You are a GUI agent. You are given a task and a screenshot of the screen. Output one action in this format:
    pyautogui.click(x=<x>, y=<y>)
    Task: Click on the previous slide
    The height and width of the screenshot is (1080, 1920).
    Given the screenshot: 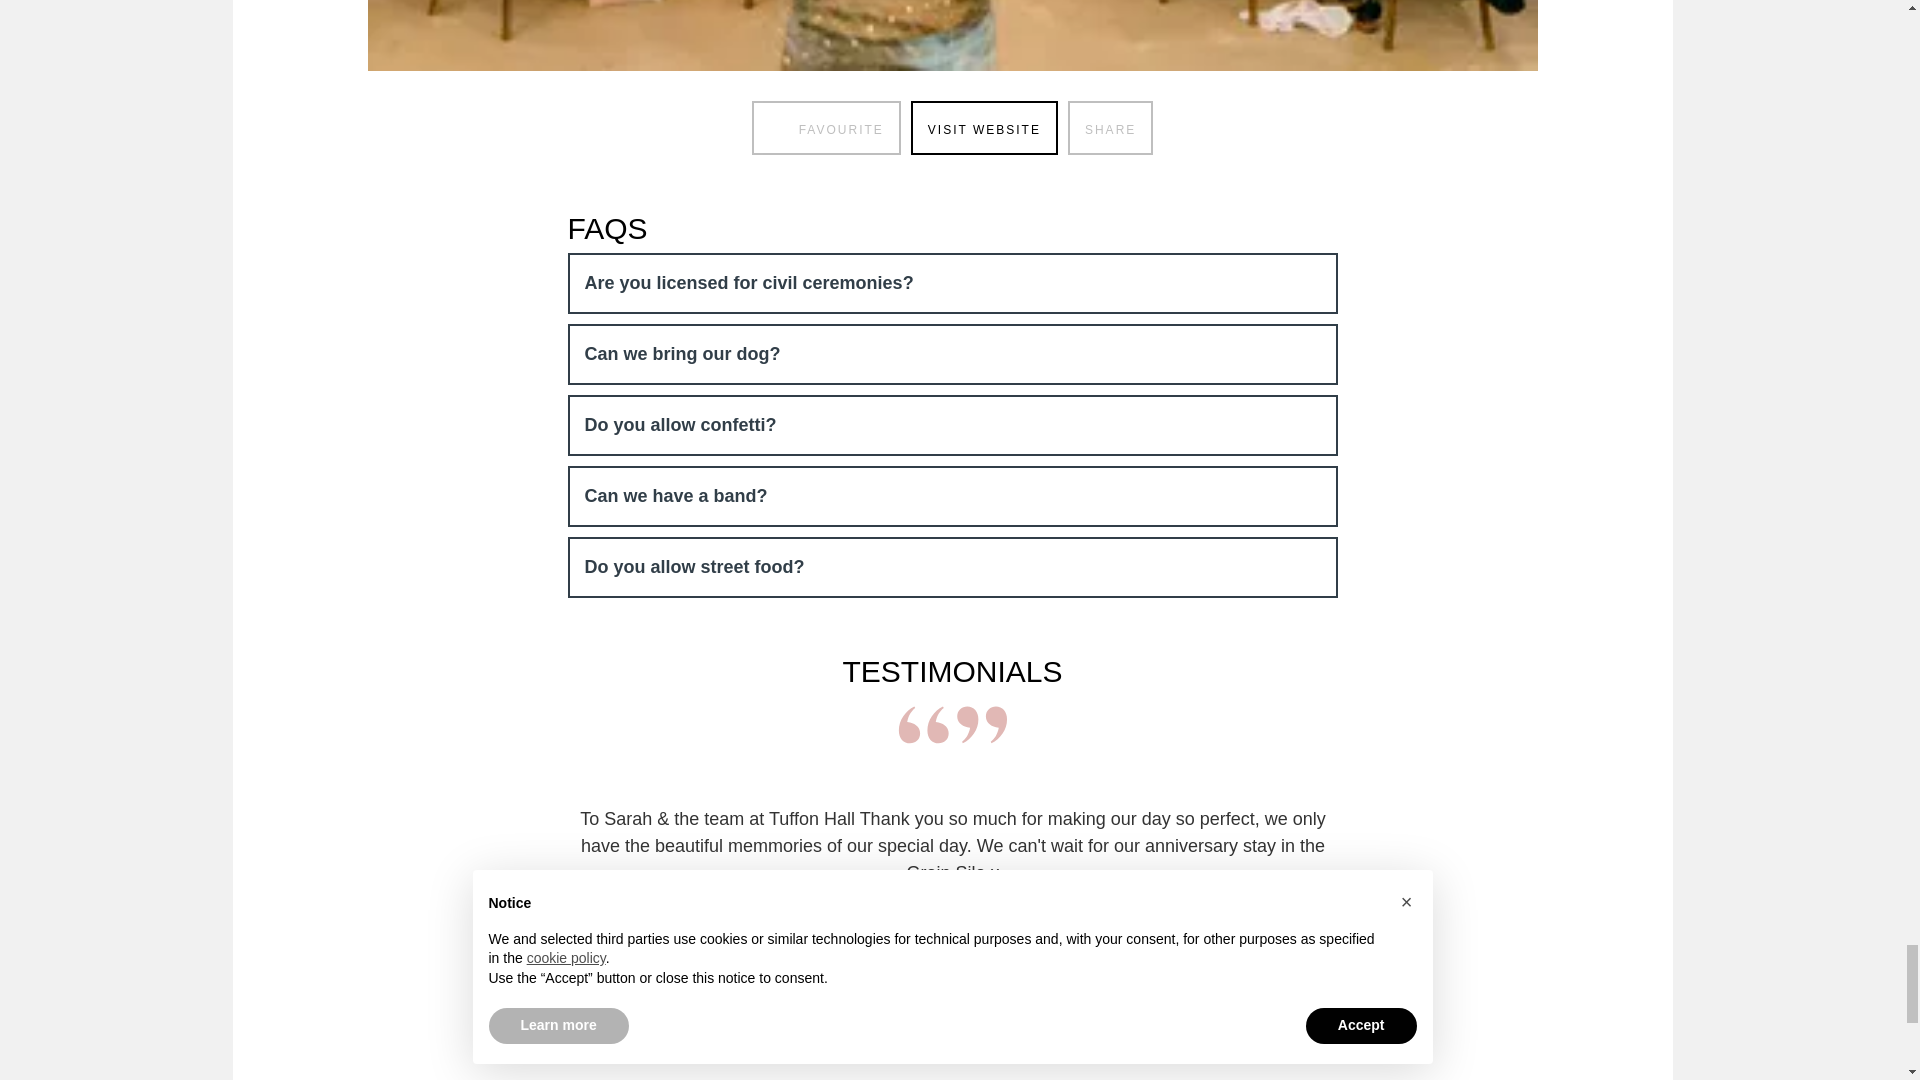 What is the action you would take?
    pyautogui.click(x=590, y=1017)
    